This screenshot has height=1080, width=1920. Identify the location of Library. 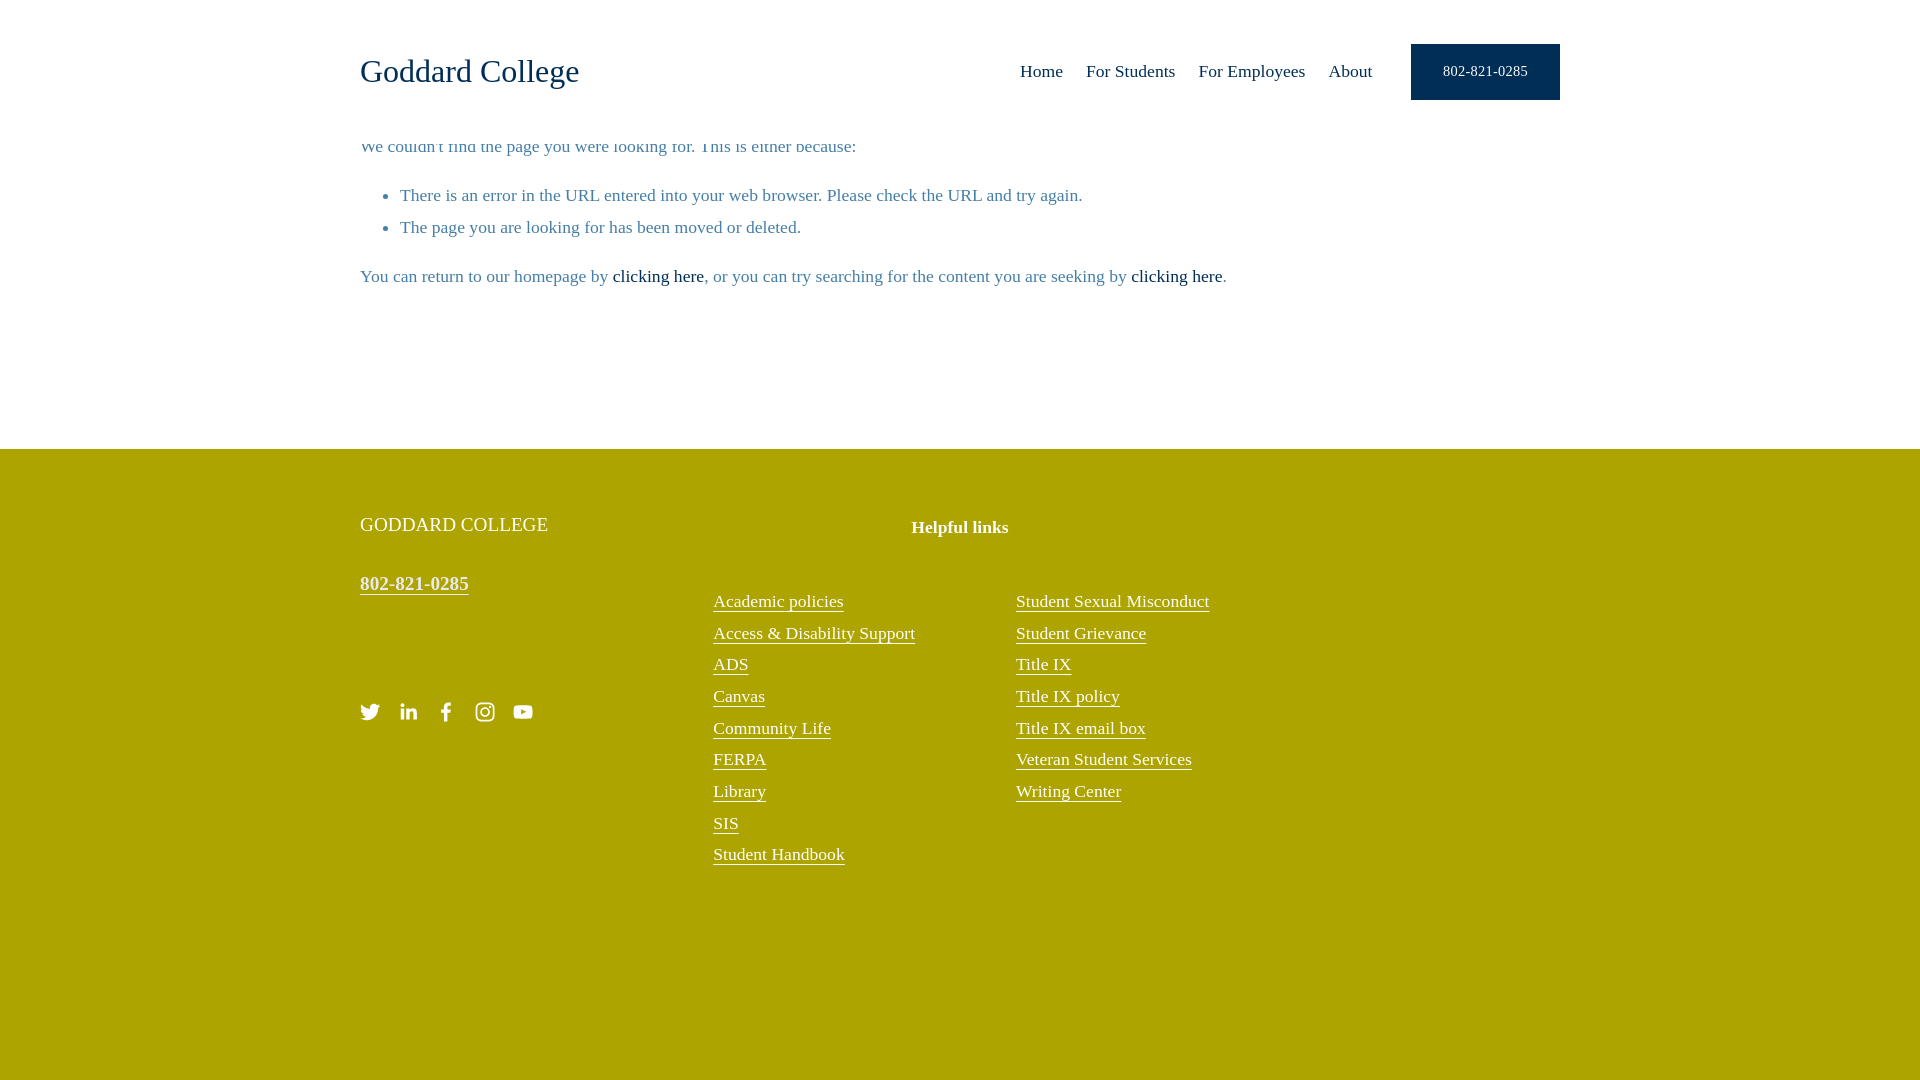
(739, 792).